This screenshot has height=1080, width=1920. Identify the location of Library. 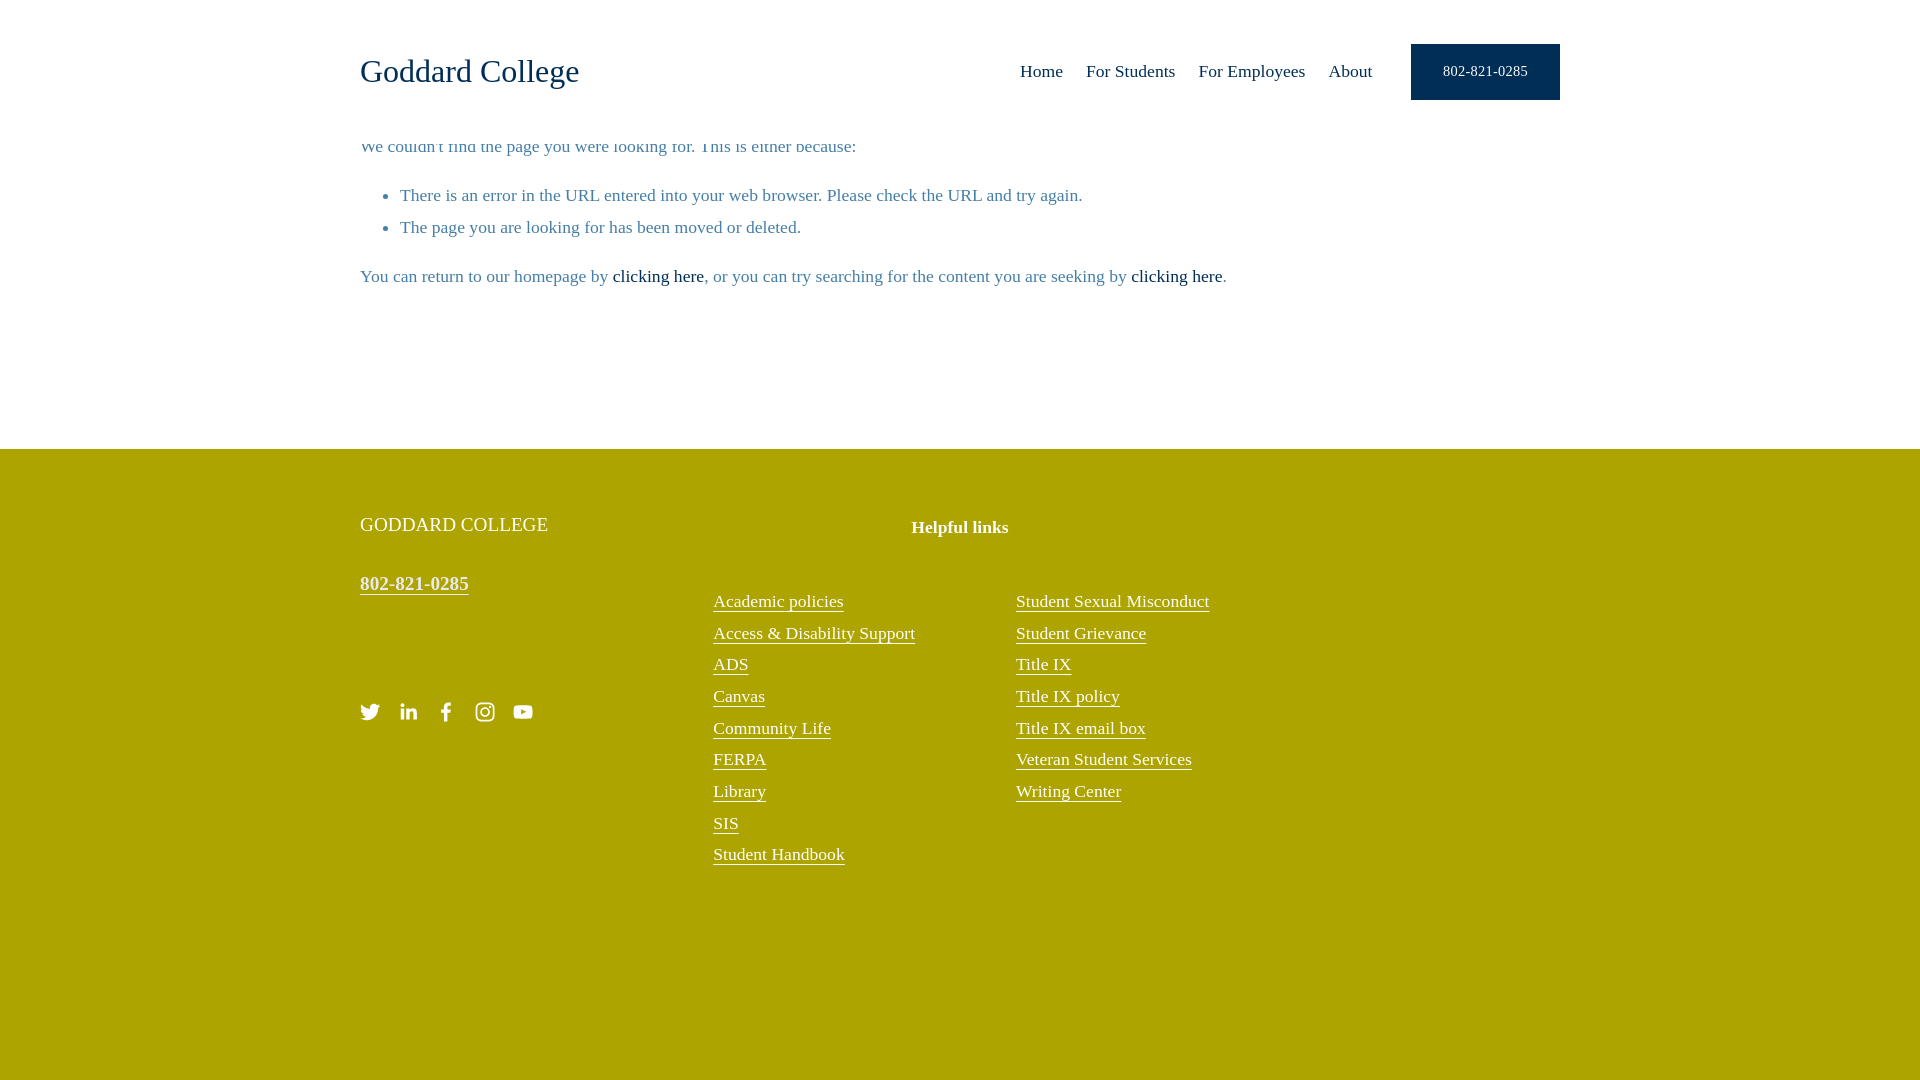
(739, 792).